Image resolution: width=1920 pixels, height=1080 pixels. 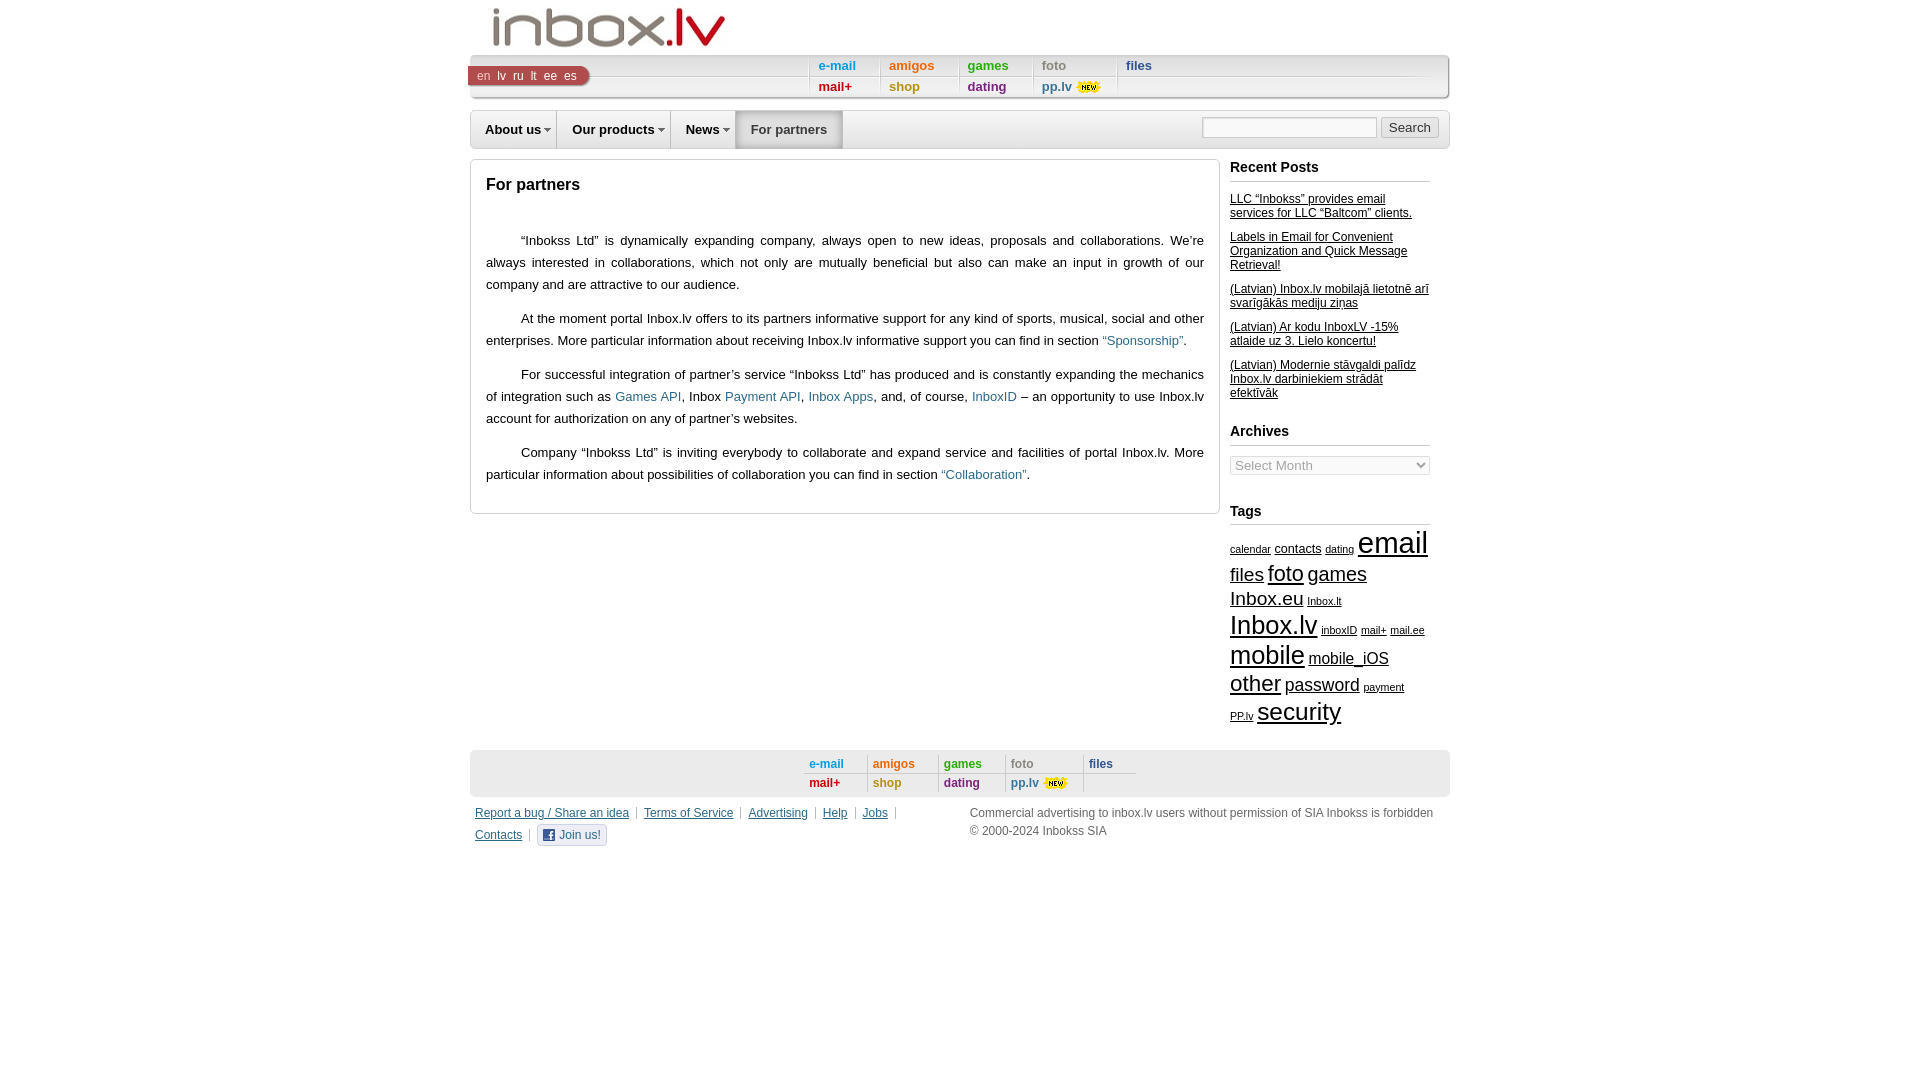 I want to click on Go to Inbox Mail site, so click(x=844, y=66).